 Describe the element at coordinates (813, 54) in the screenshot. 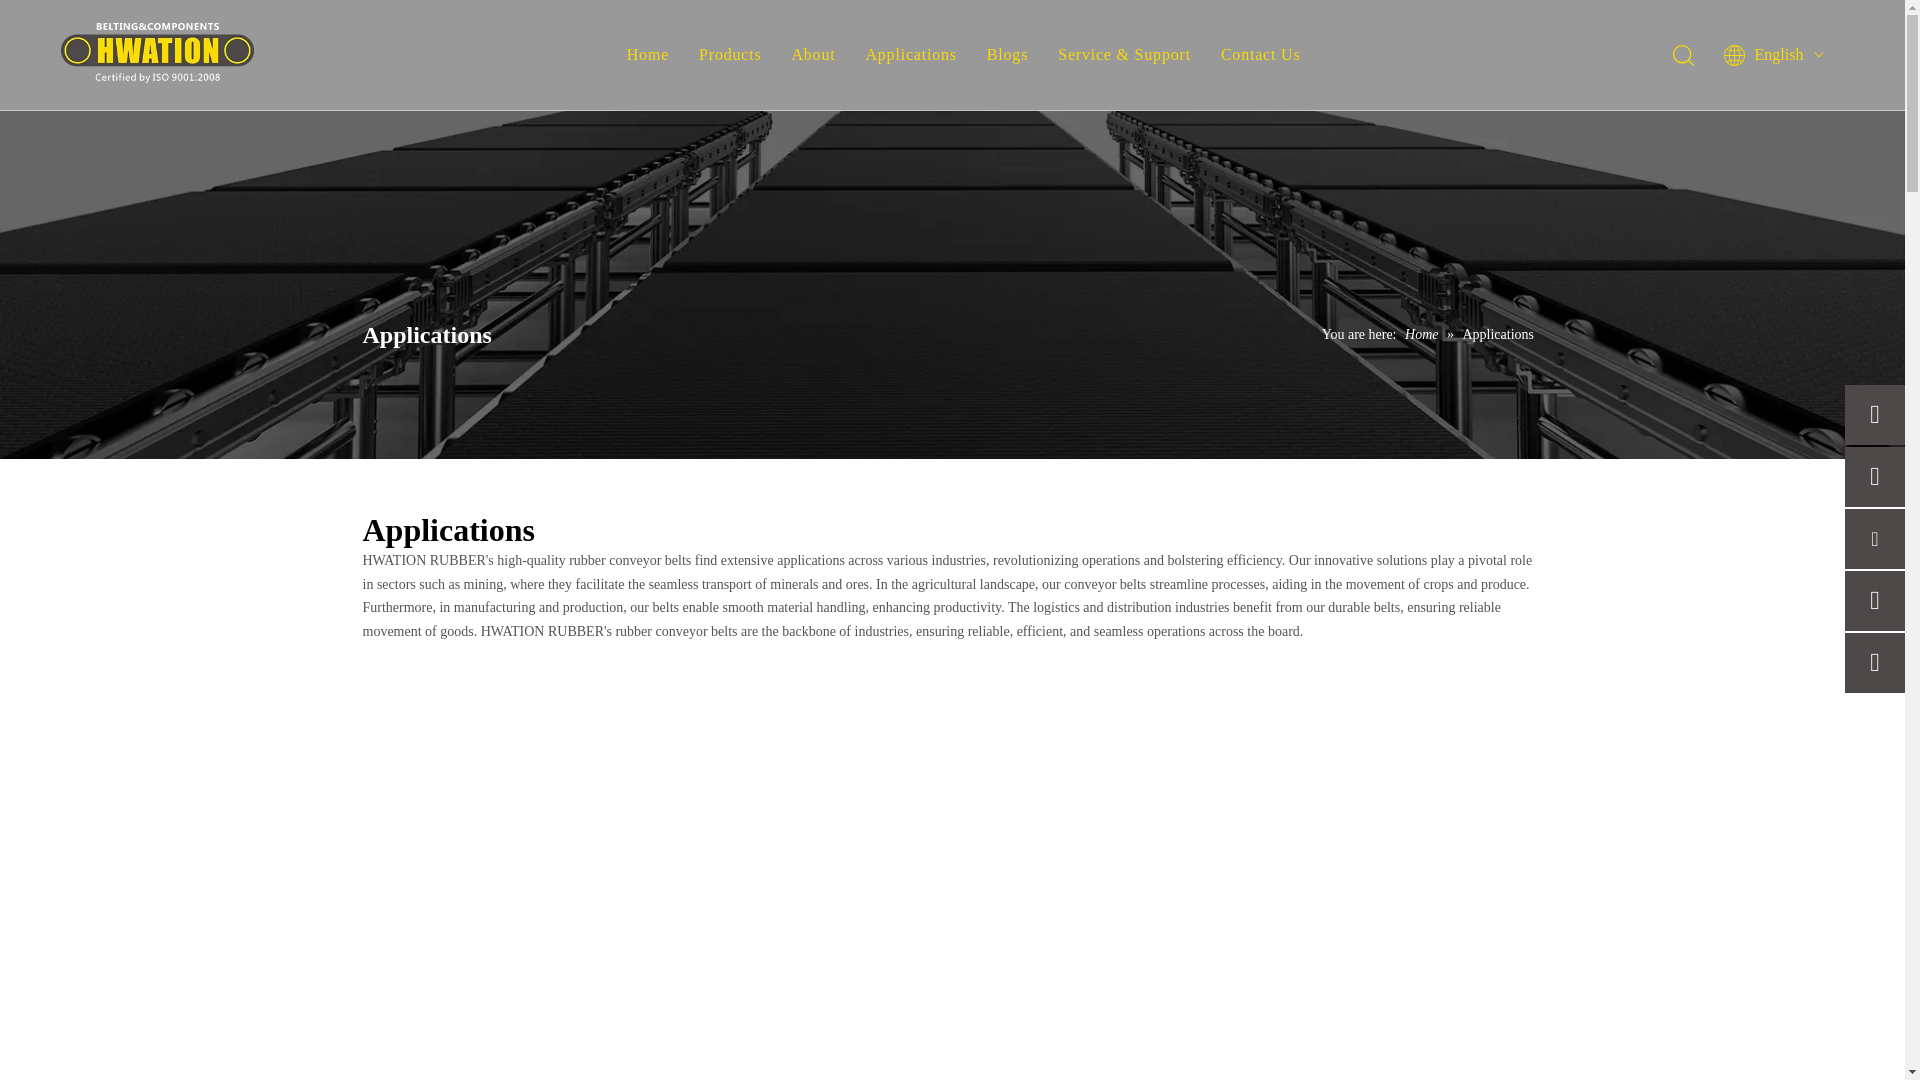

I see `About` at that location.